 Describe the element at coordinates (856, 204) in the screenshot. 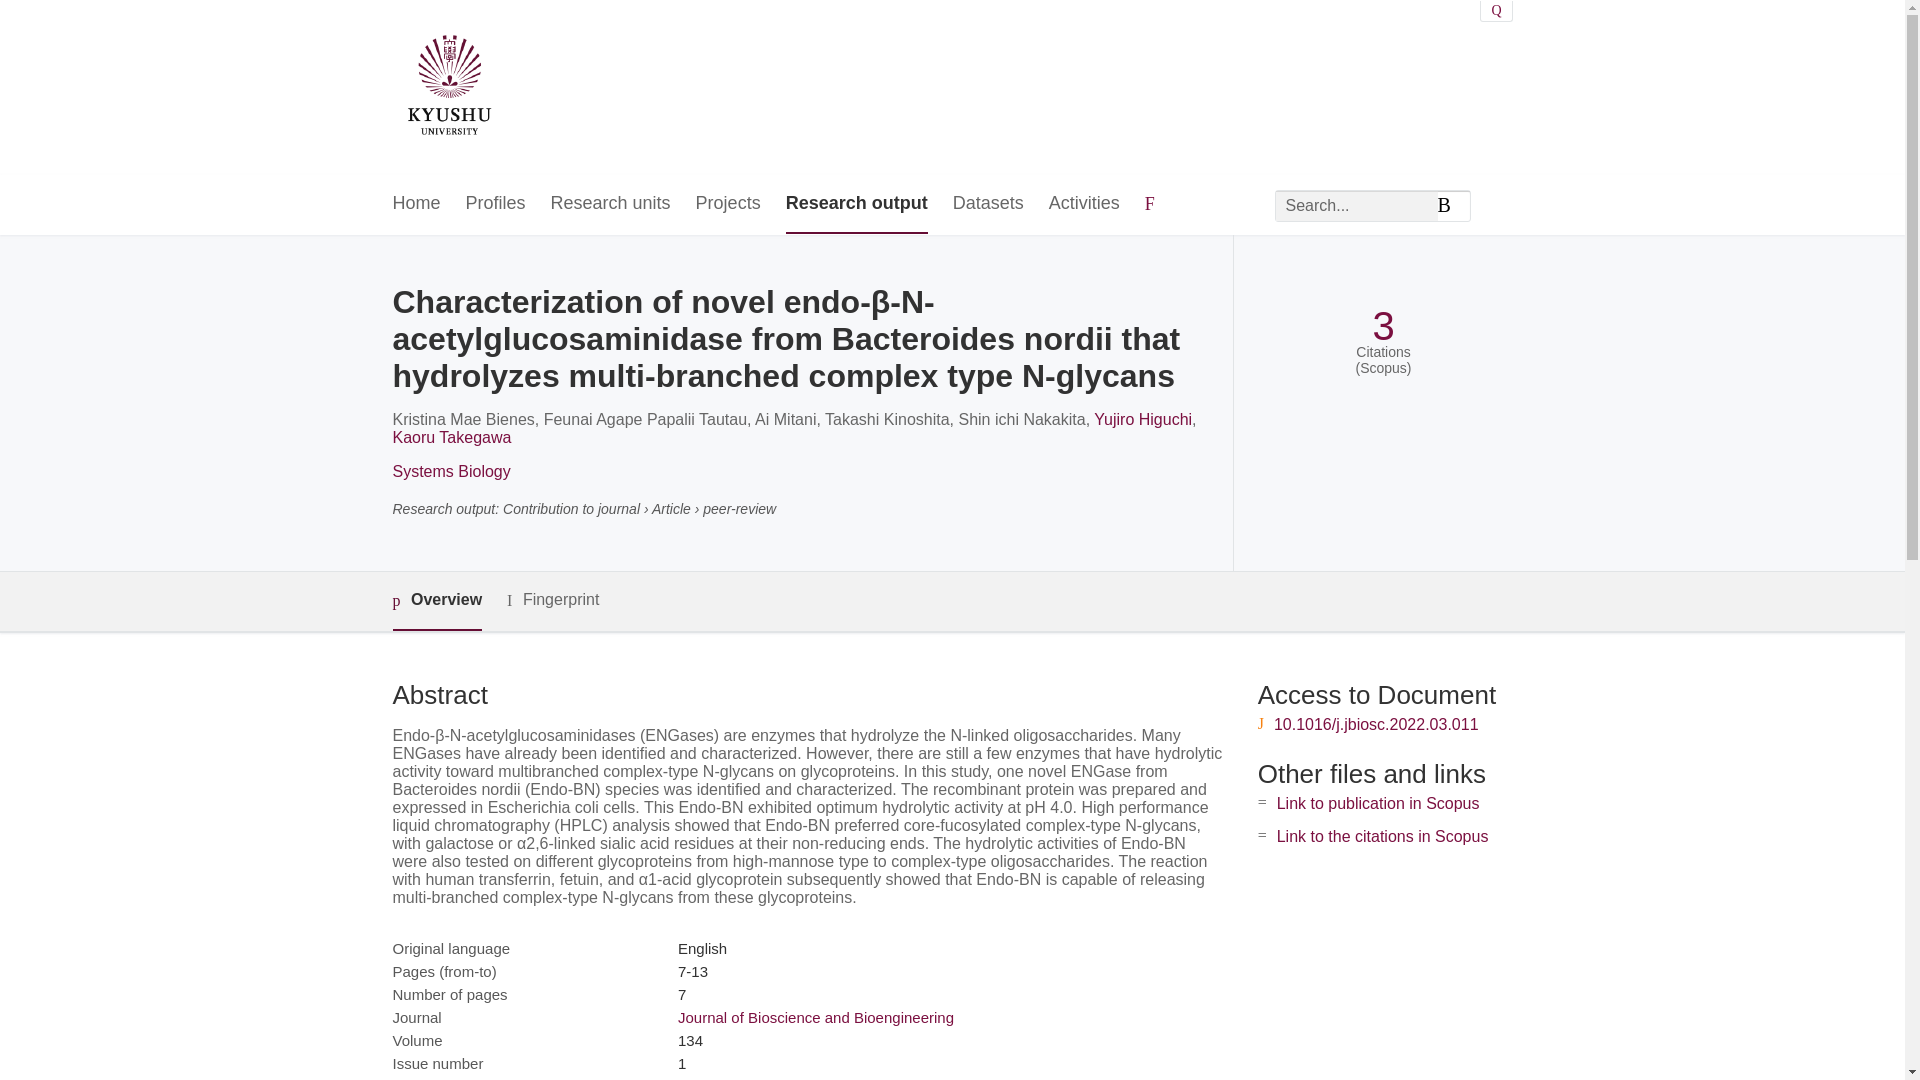

I see `Research output` at that location.